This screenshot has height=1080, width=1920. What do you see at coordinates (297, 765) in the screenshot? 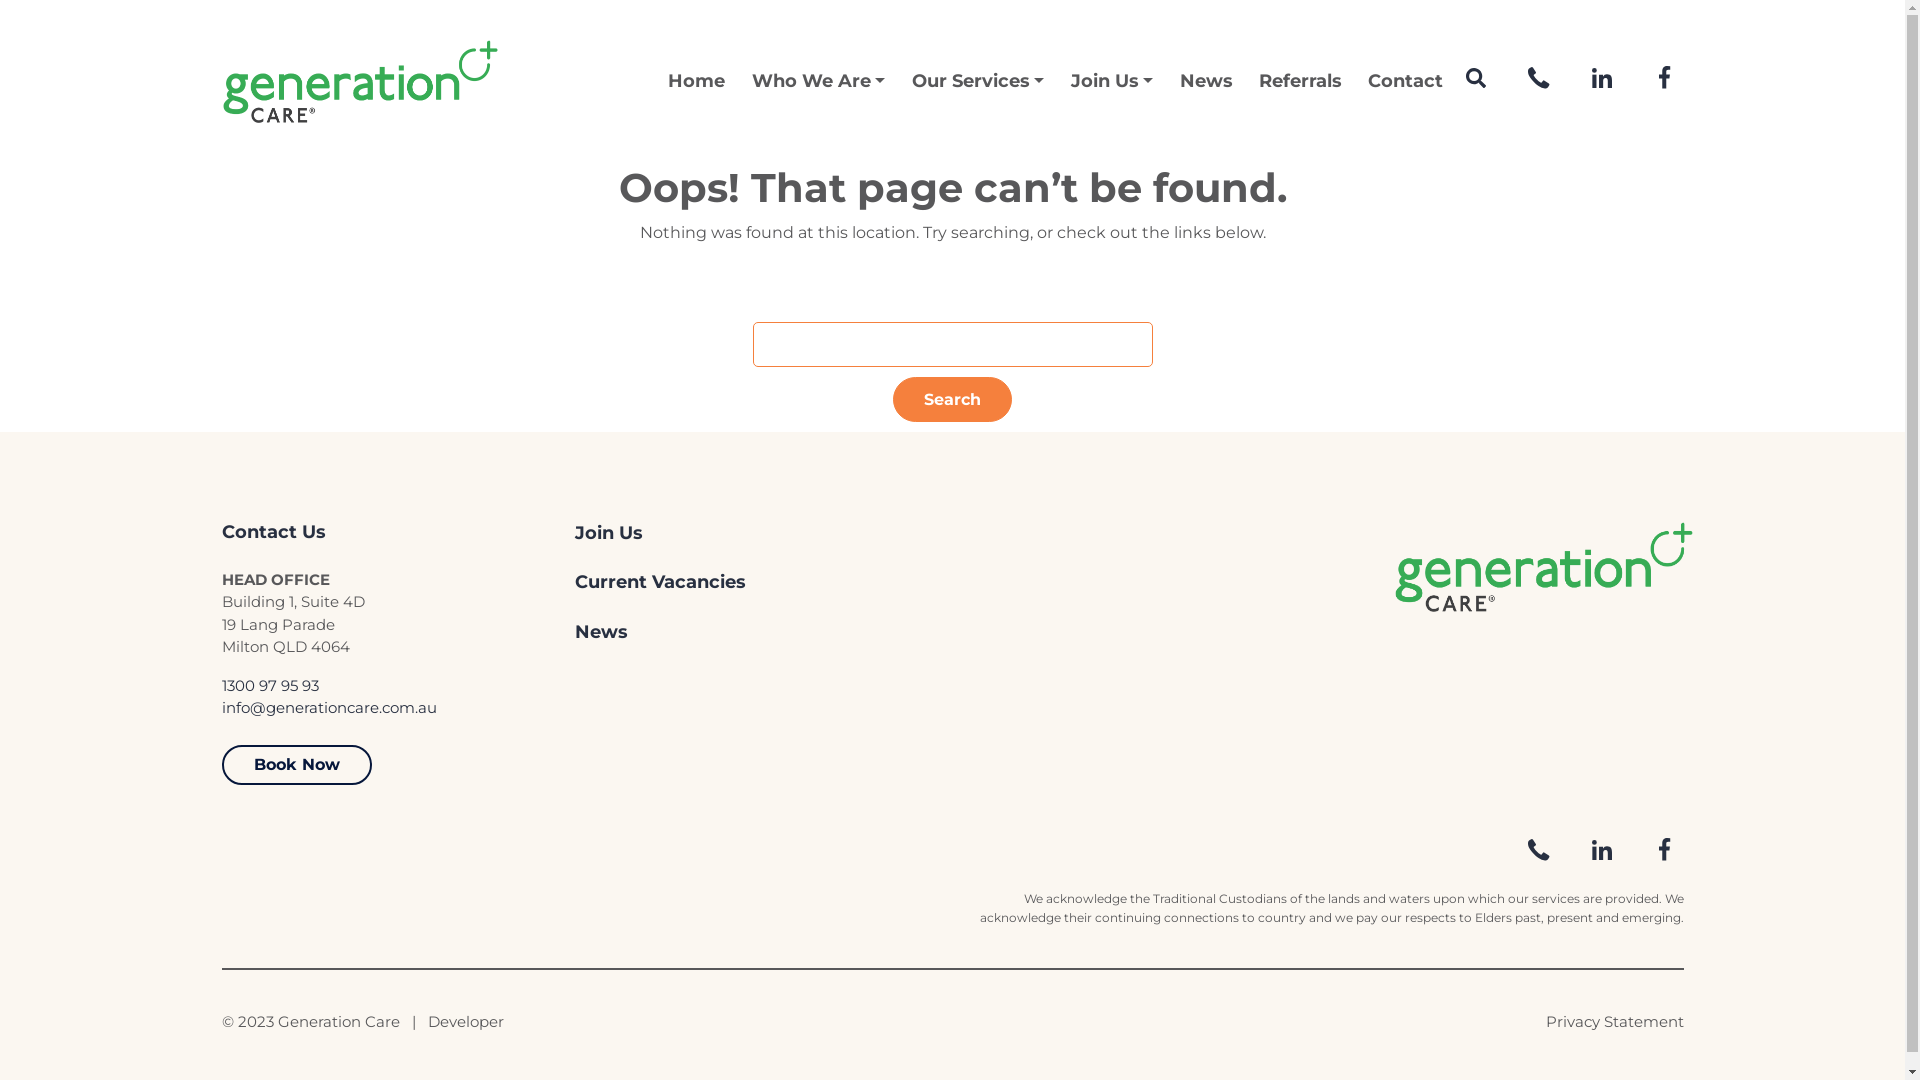
I see `Book Now` at bounding box center [297, 765].